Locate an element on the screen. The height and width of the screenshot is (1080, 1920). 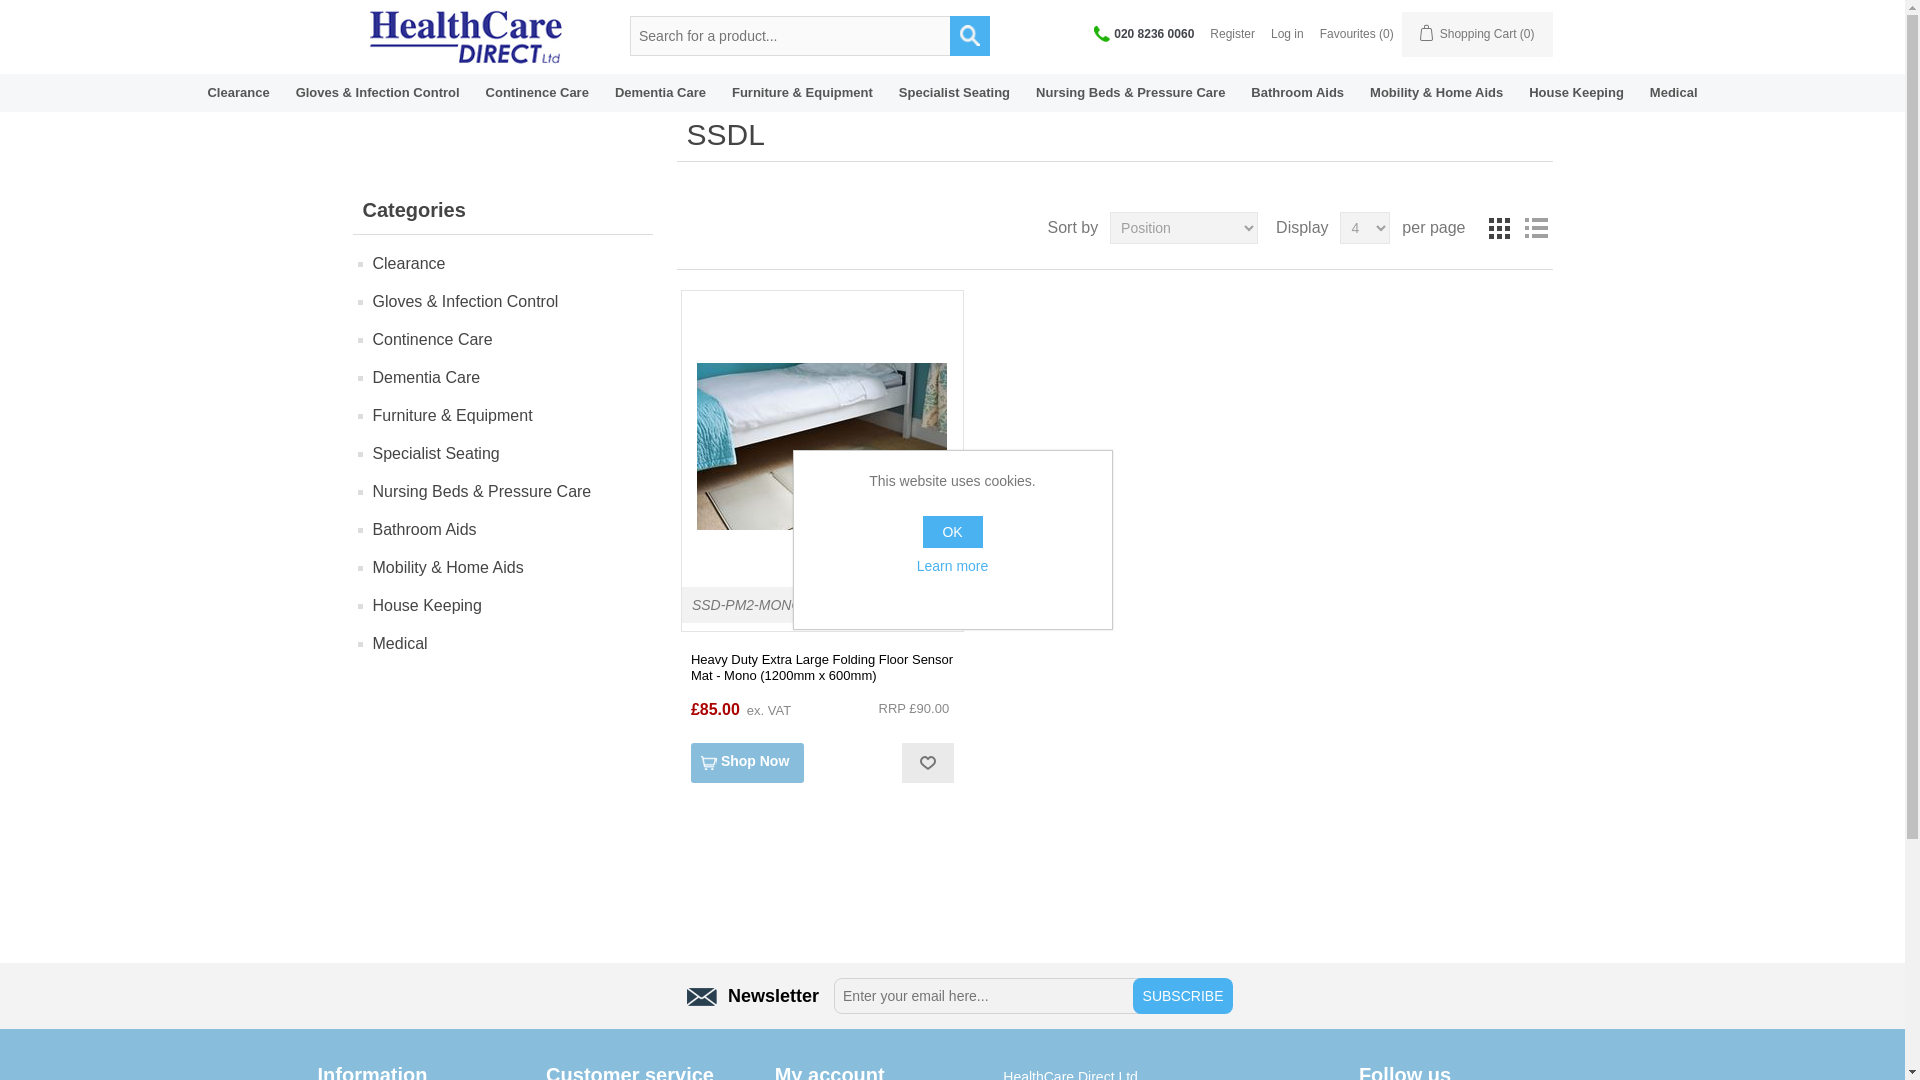
Clearance is located at coordinates (238, 92).